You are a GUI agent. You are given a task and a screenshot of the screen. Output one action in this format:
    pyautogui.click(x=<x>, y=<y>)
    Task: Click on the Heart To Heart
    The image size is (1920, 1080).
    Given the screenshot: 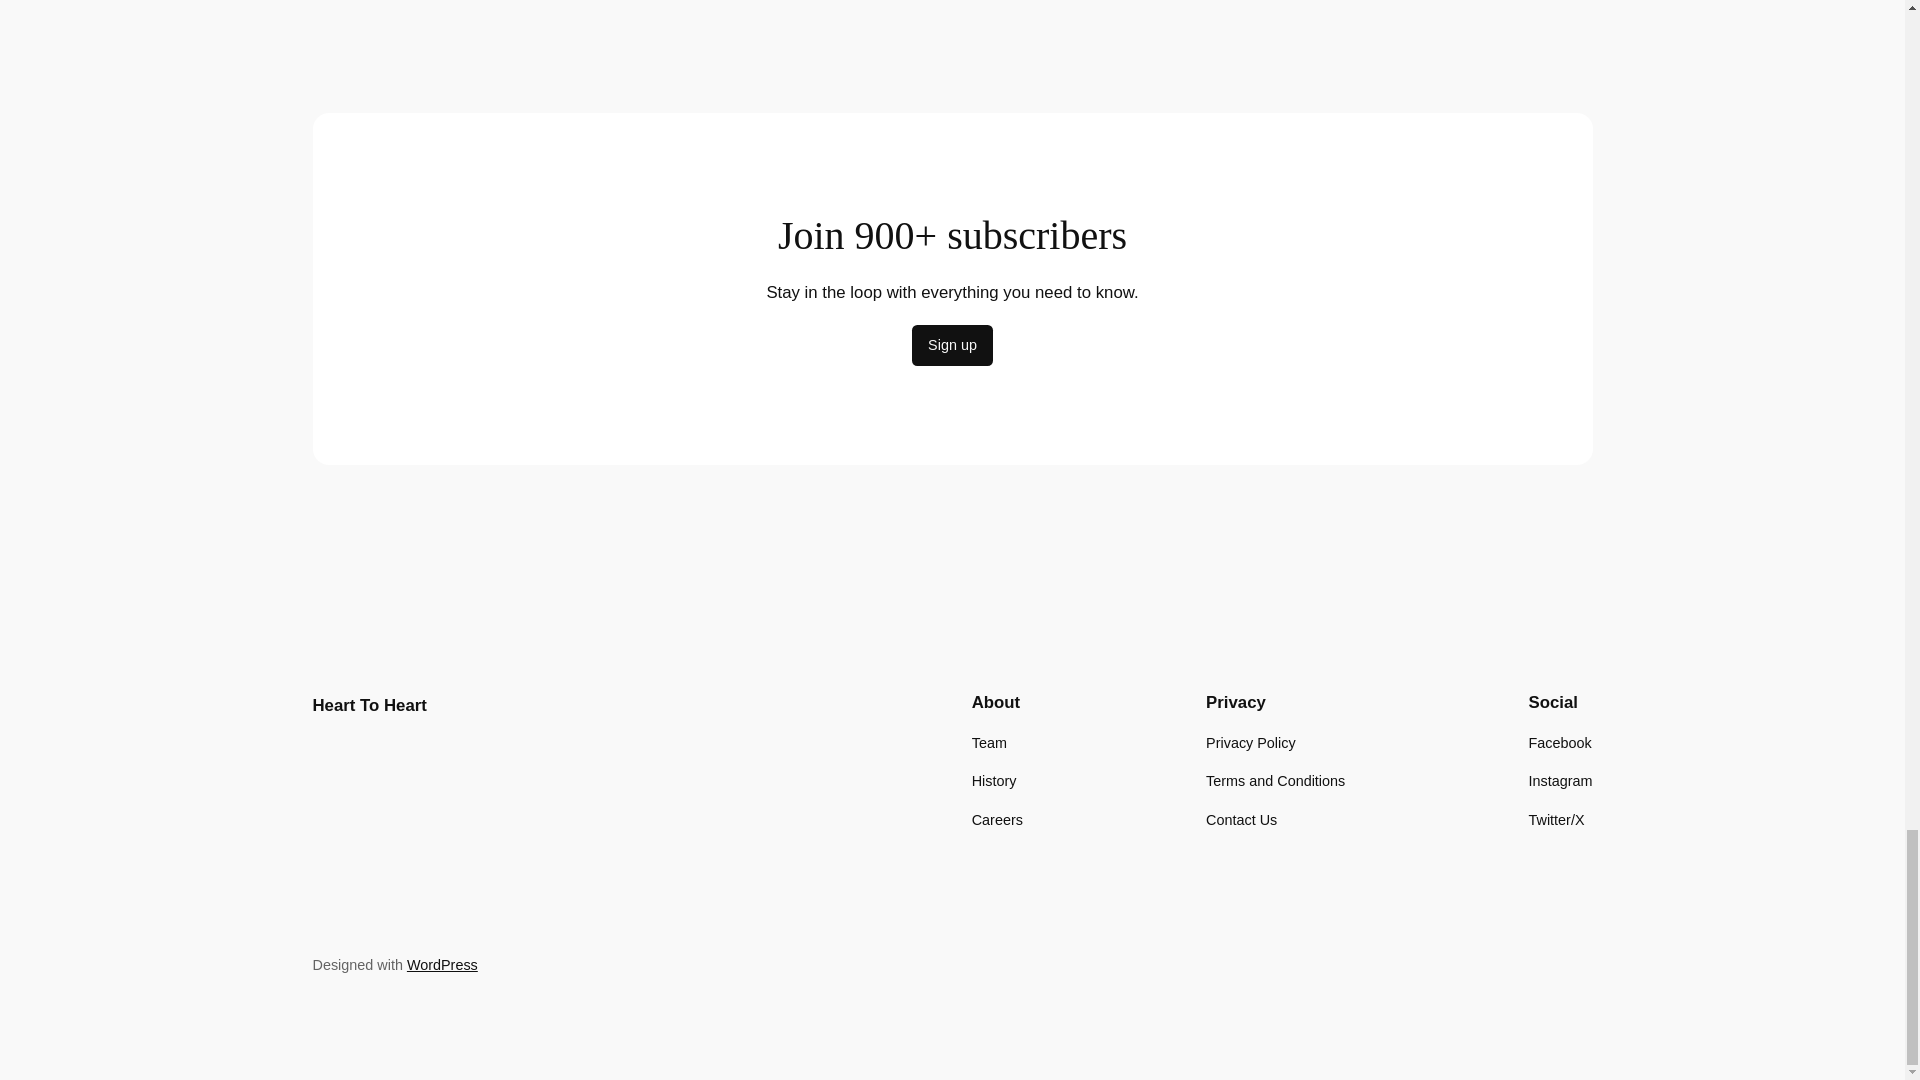 What is the action you would take?
    pyautogui.click(x=368, y=704)
    